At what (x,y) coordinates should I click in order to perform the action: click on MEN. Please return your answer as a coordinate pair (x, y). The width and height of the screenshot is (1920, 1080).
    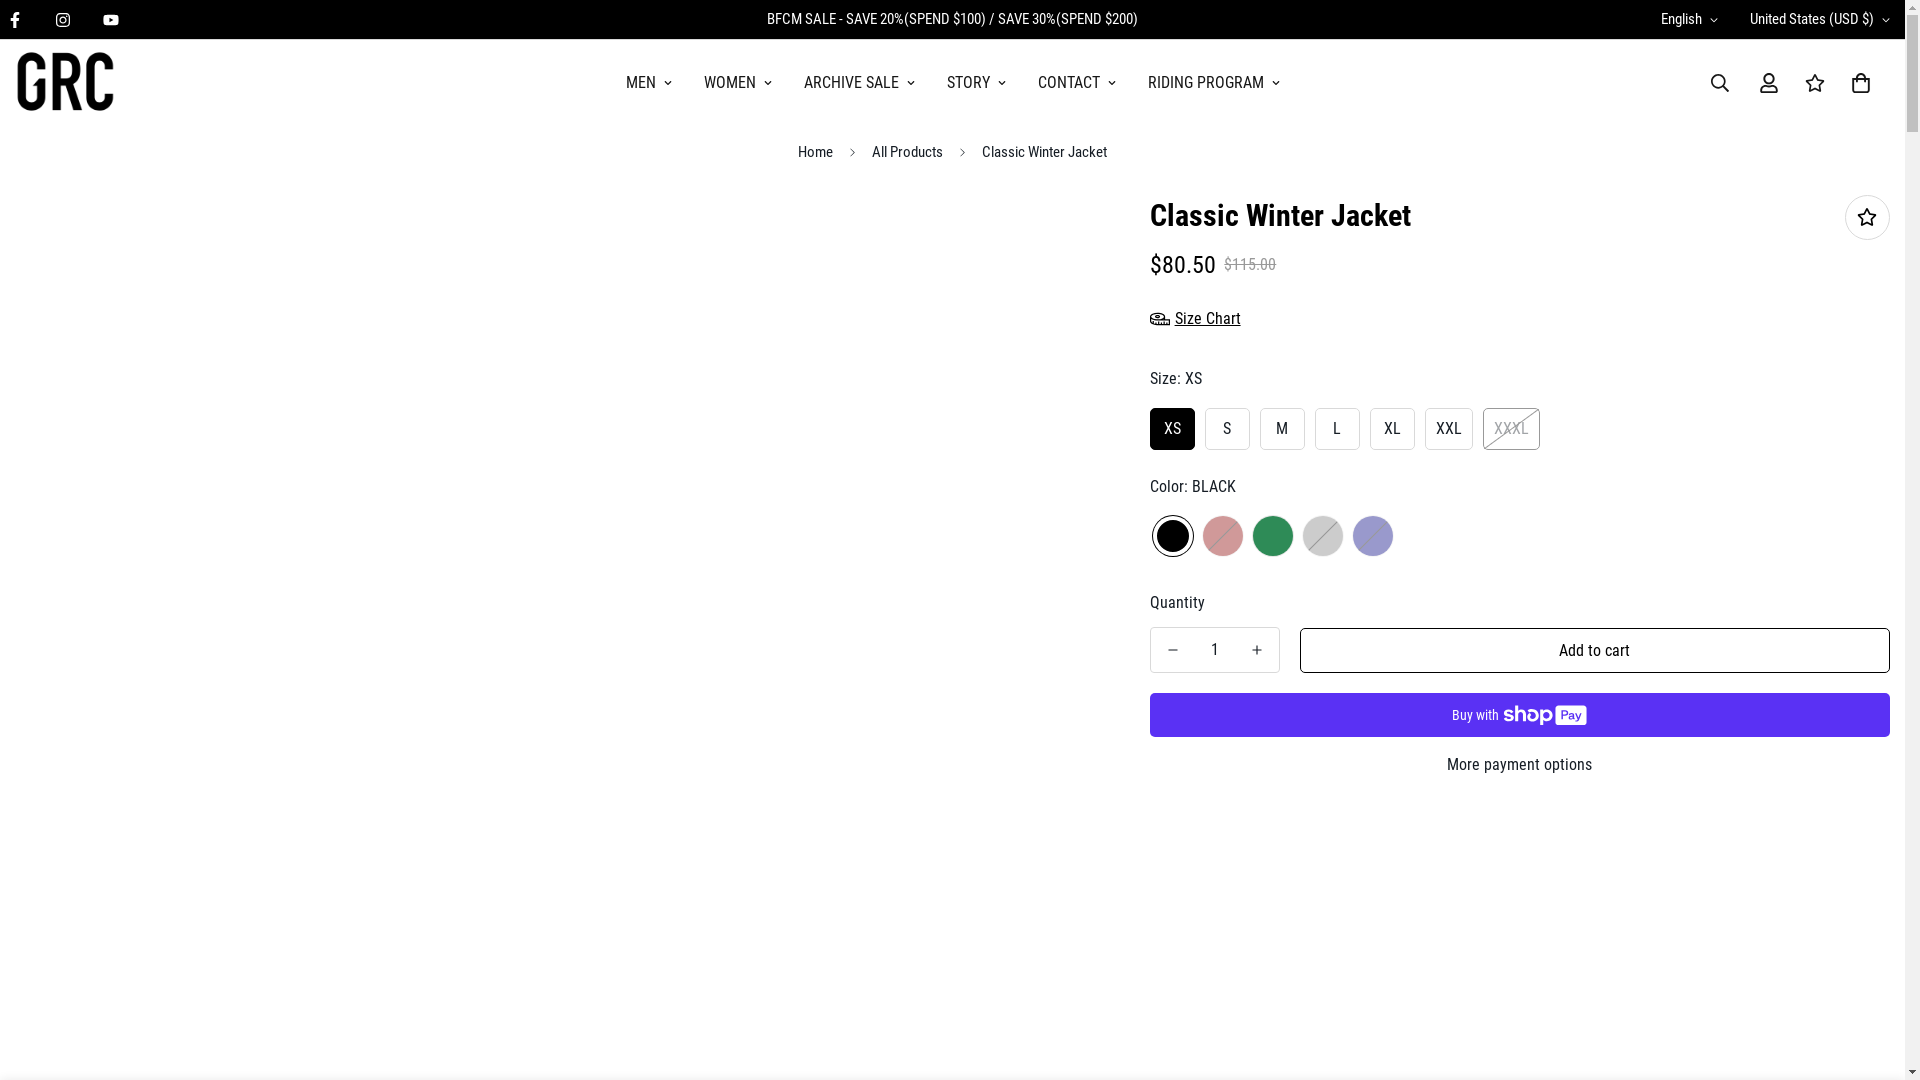
    Looking at the image, I should click on (649, 83).